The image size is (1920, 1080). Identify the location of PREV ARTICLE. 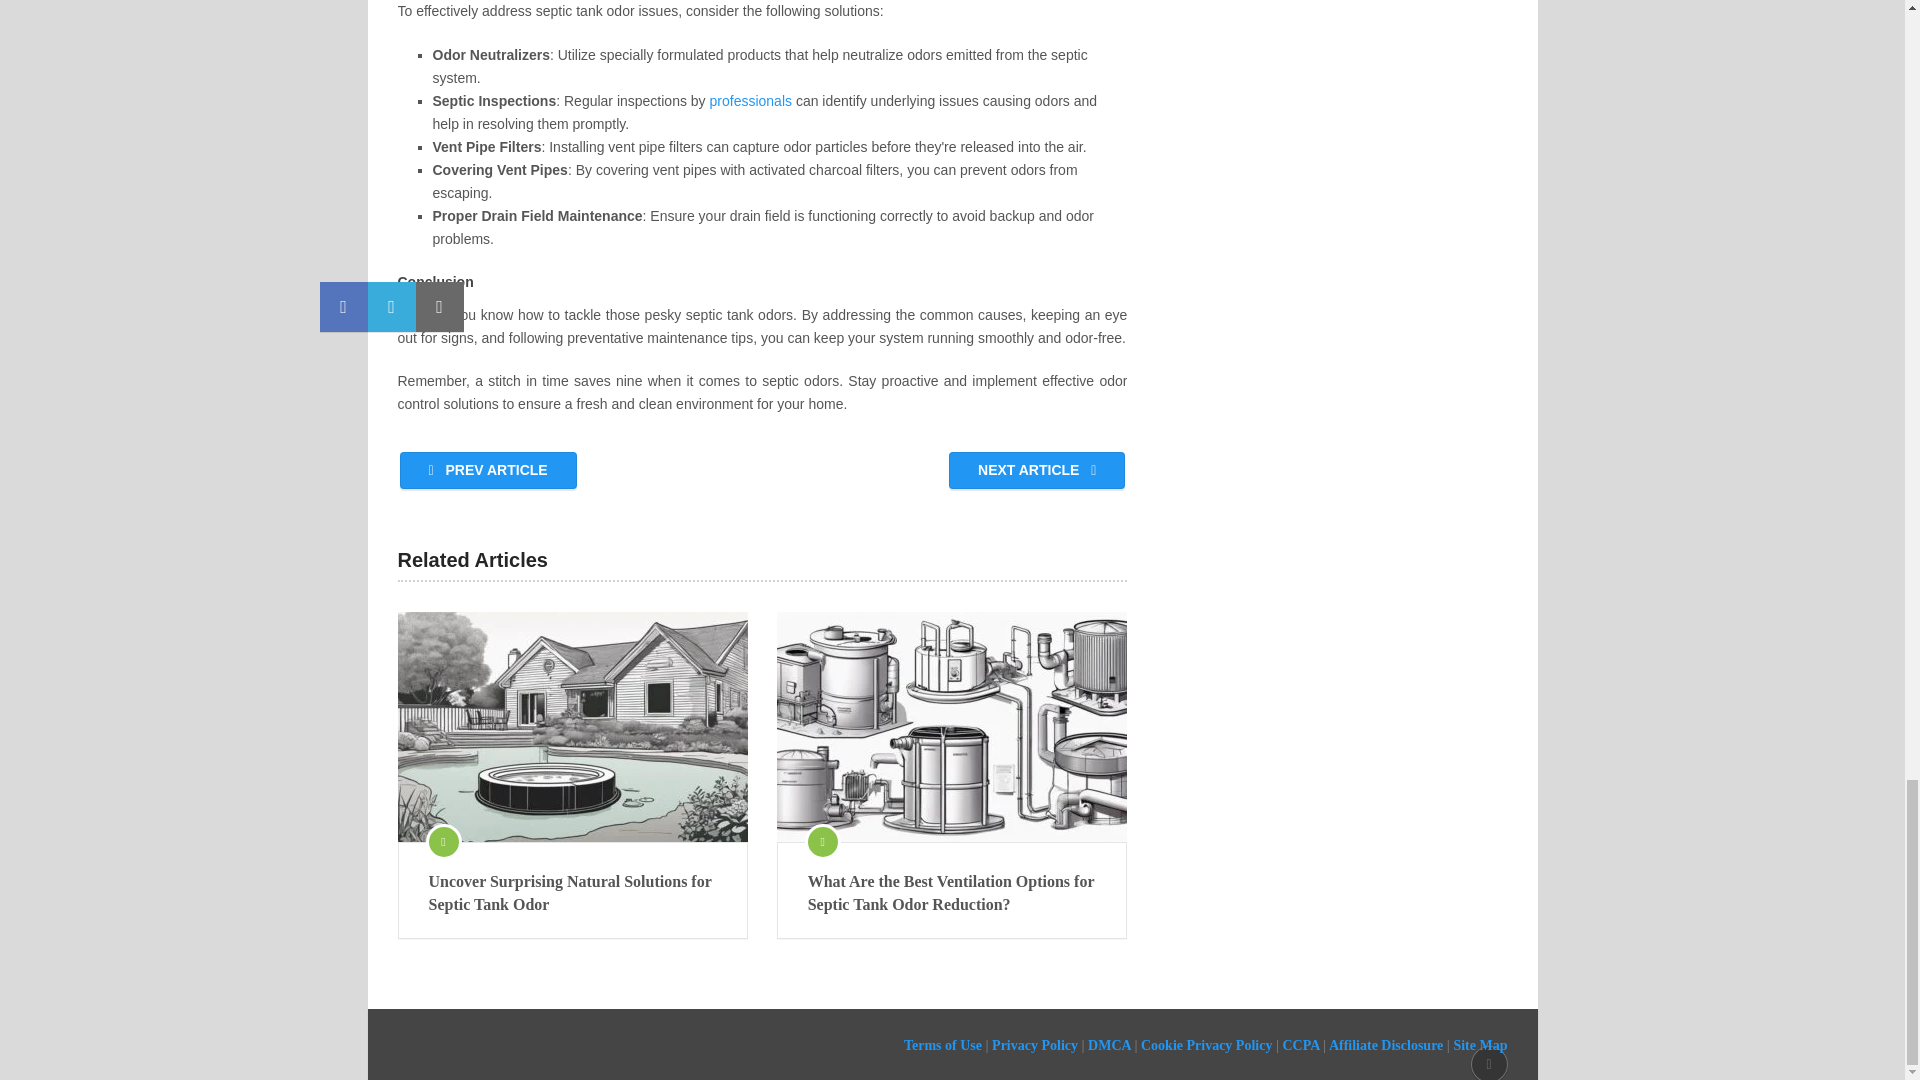
(488, 470).